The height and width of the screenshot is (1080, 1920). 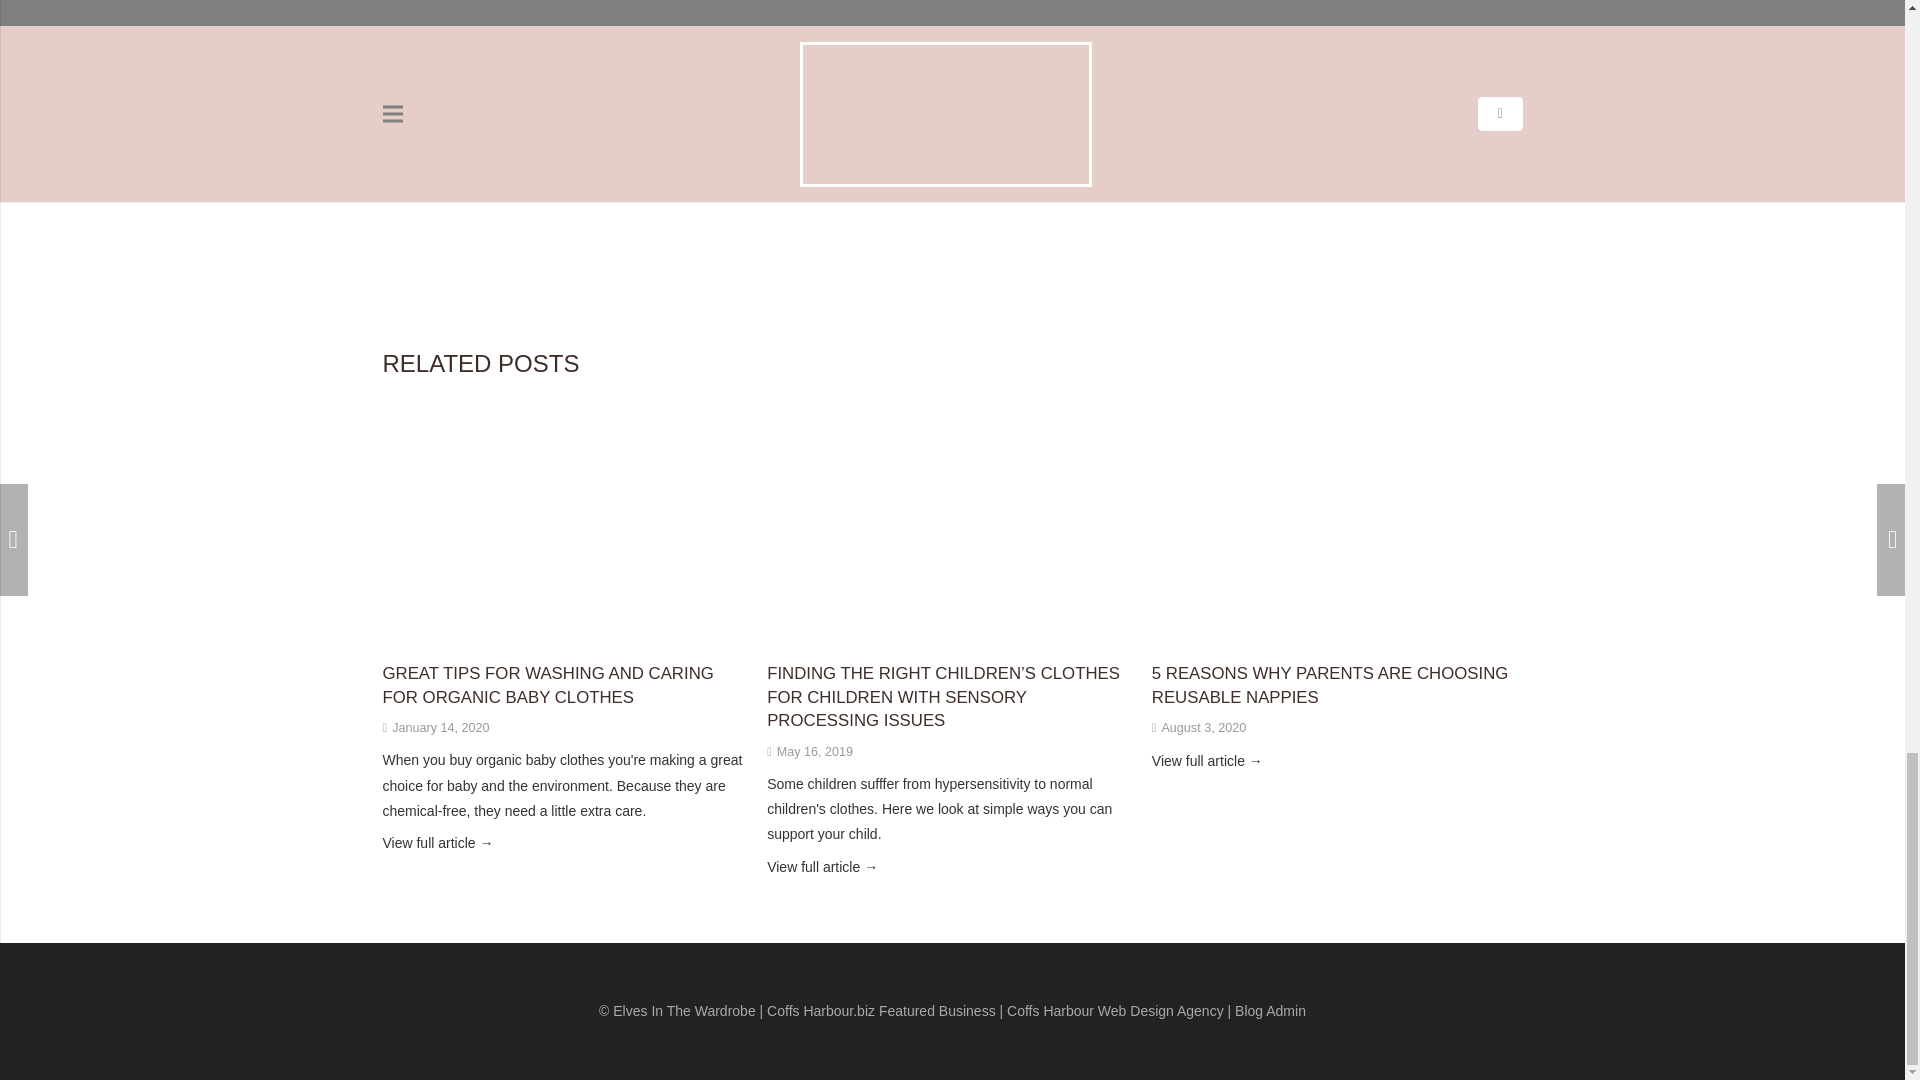 What do you see at coordinates (524, 183) in the screenshot?
I see `baby food` at bounding box center [524, 183].